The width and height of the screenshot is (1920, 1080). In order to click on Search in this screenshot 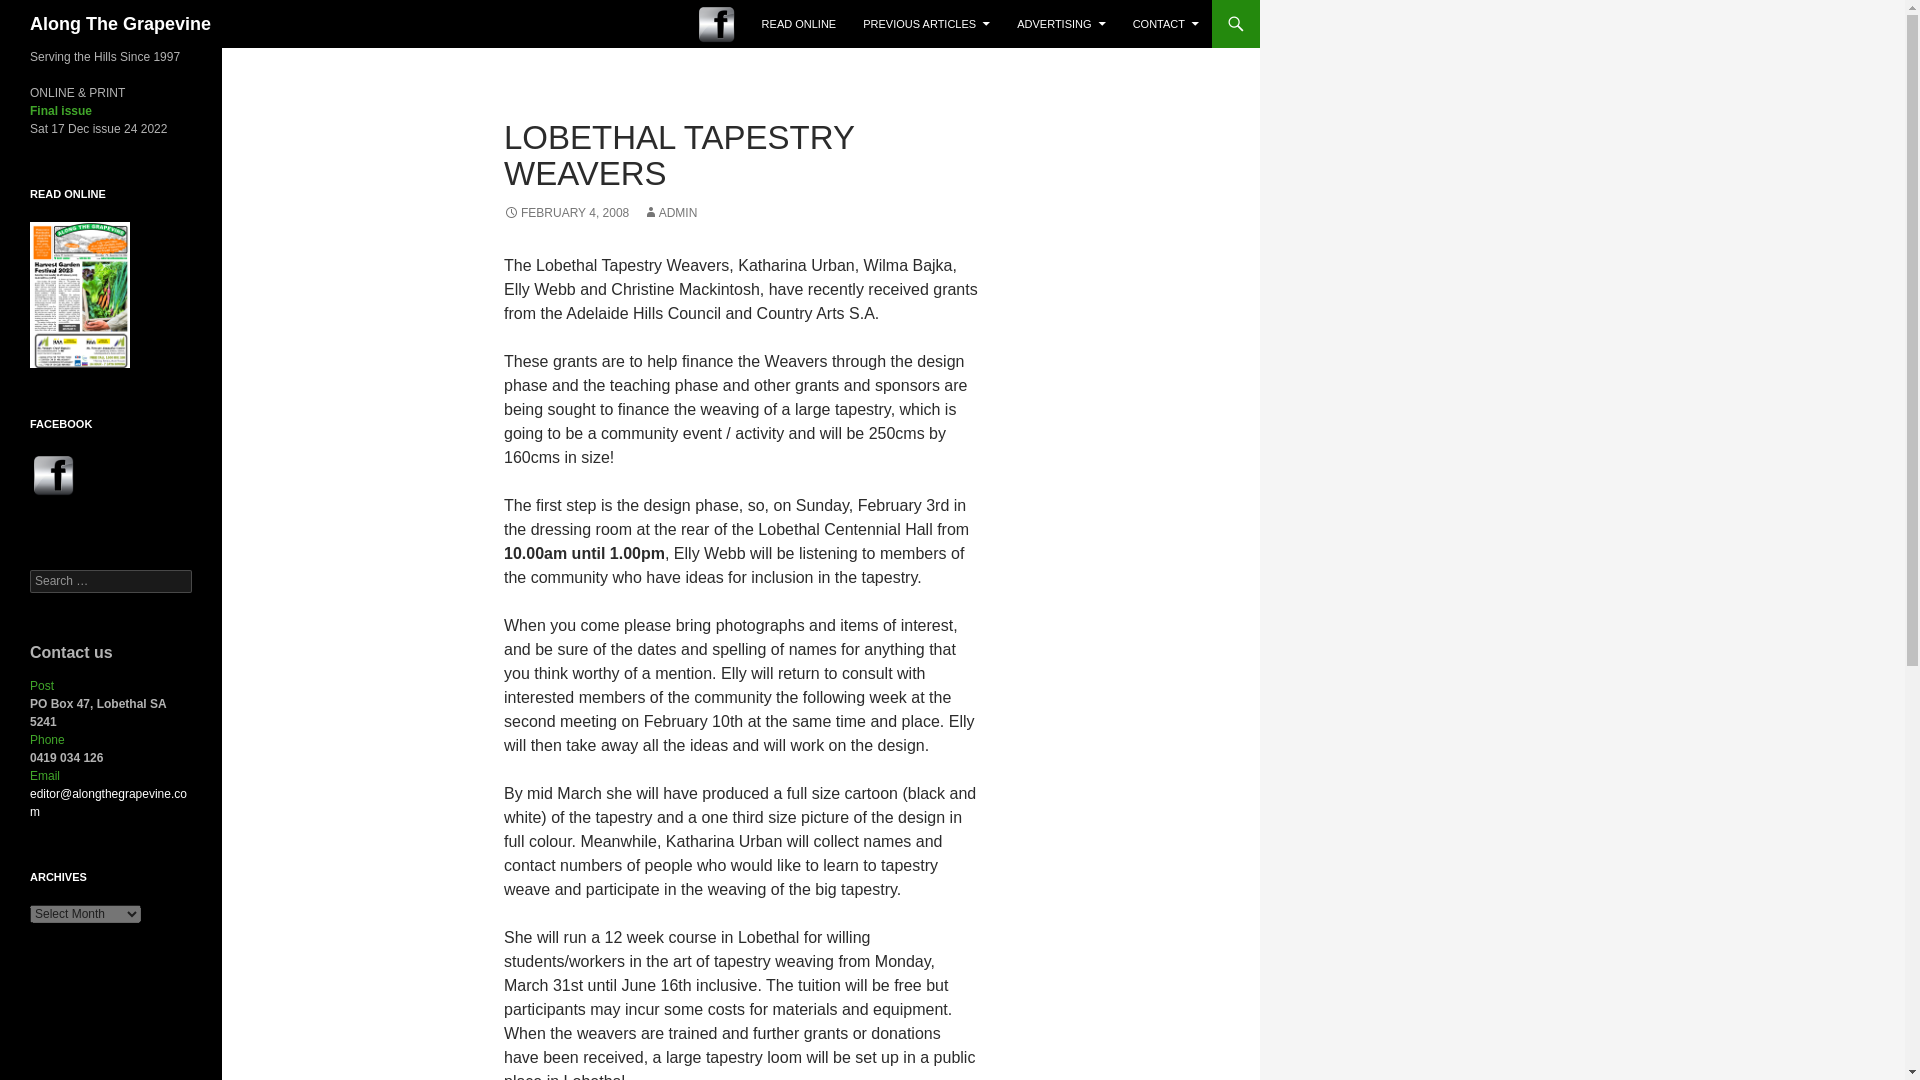, I will do `click(40, 11)`.